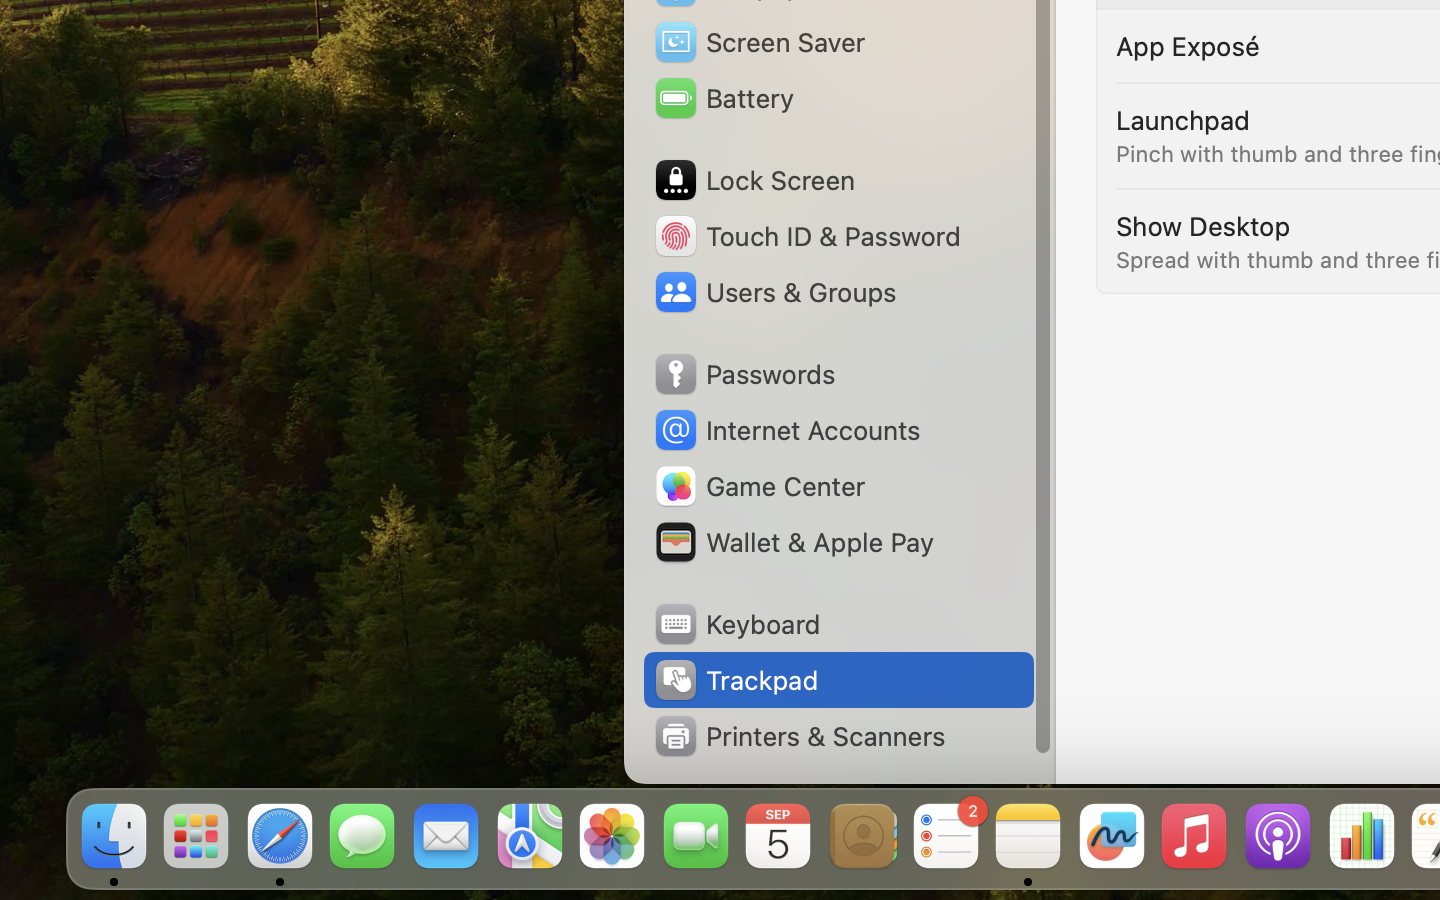  What do you see at coordinates (1203, 226) in the screenshot?
I see `Show Desktop` at bounding box center [1203, 226].